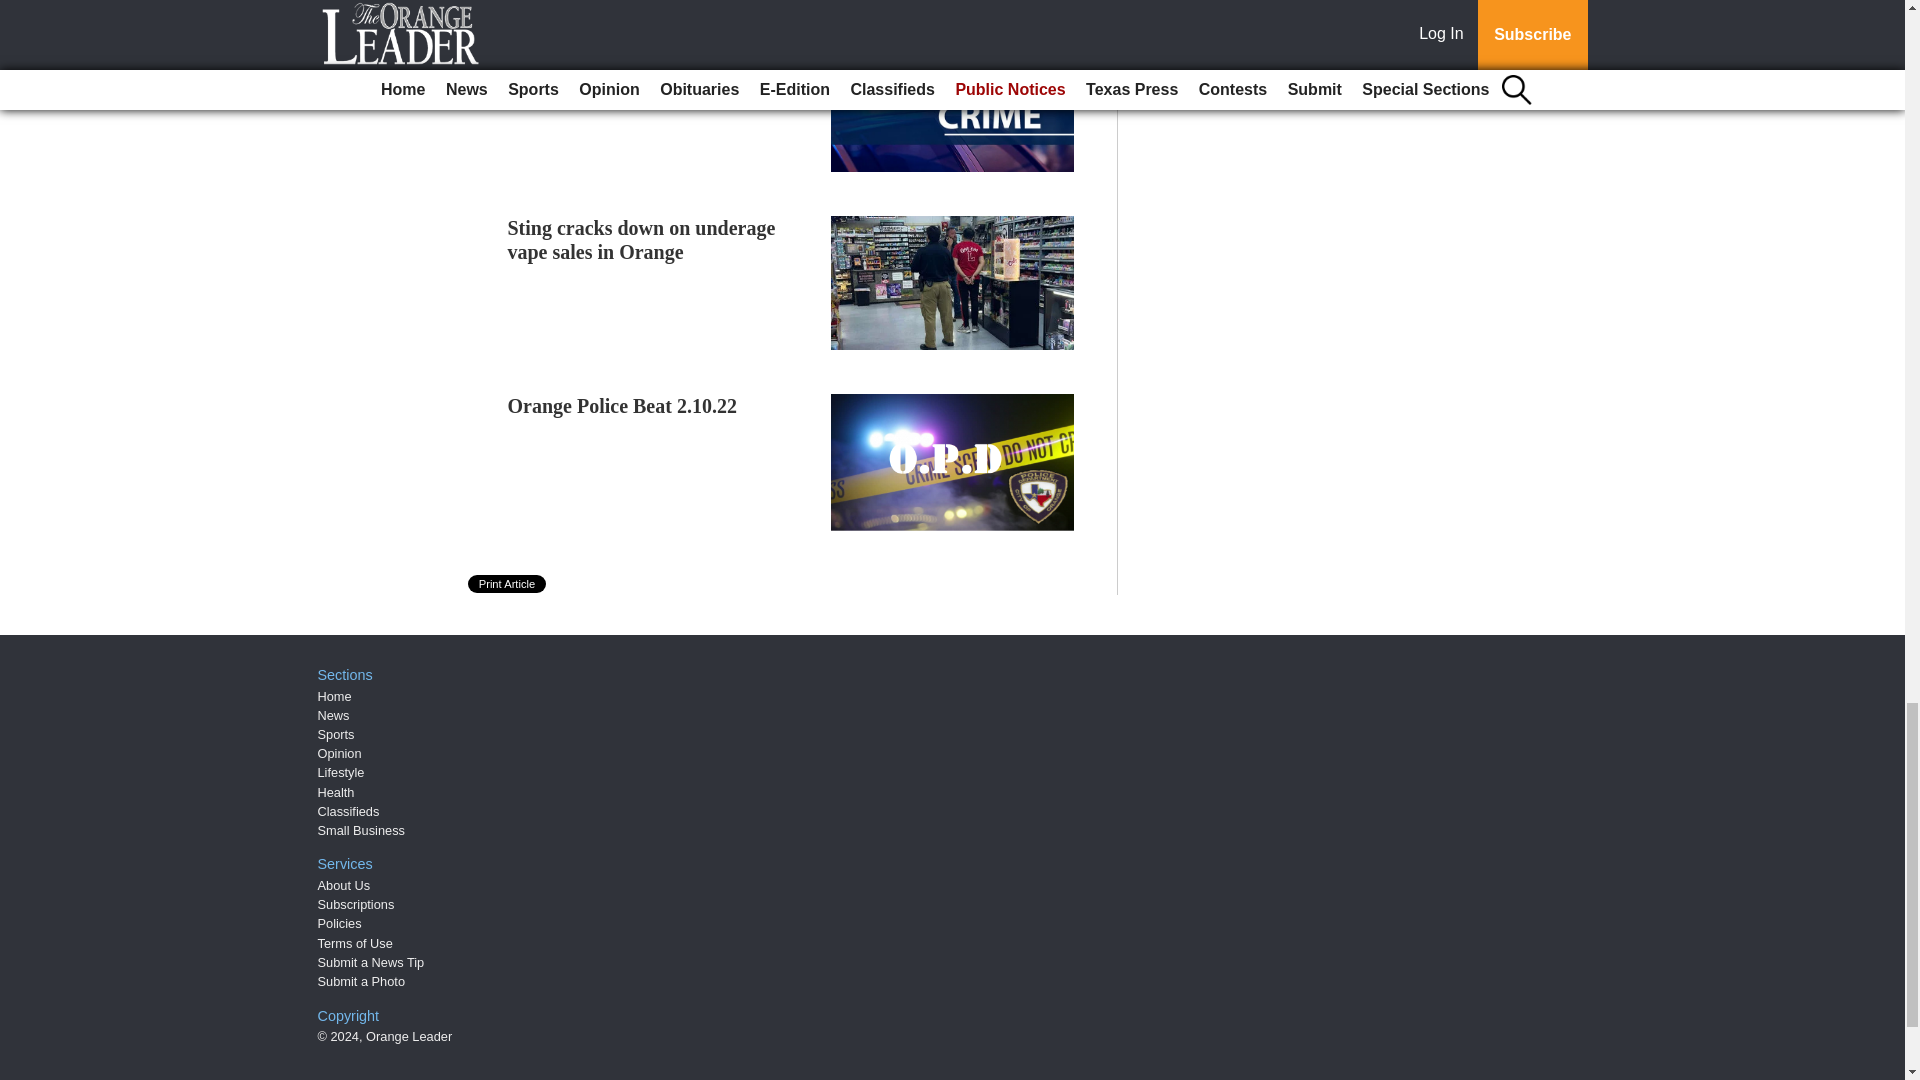  I want to click on Orange Police Beat 2.10.22, so click(622, 406).